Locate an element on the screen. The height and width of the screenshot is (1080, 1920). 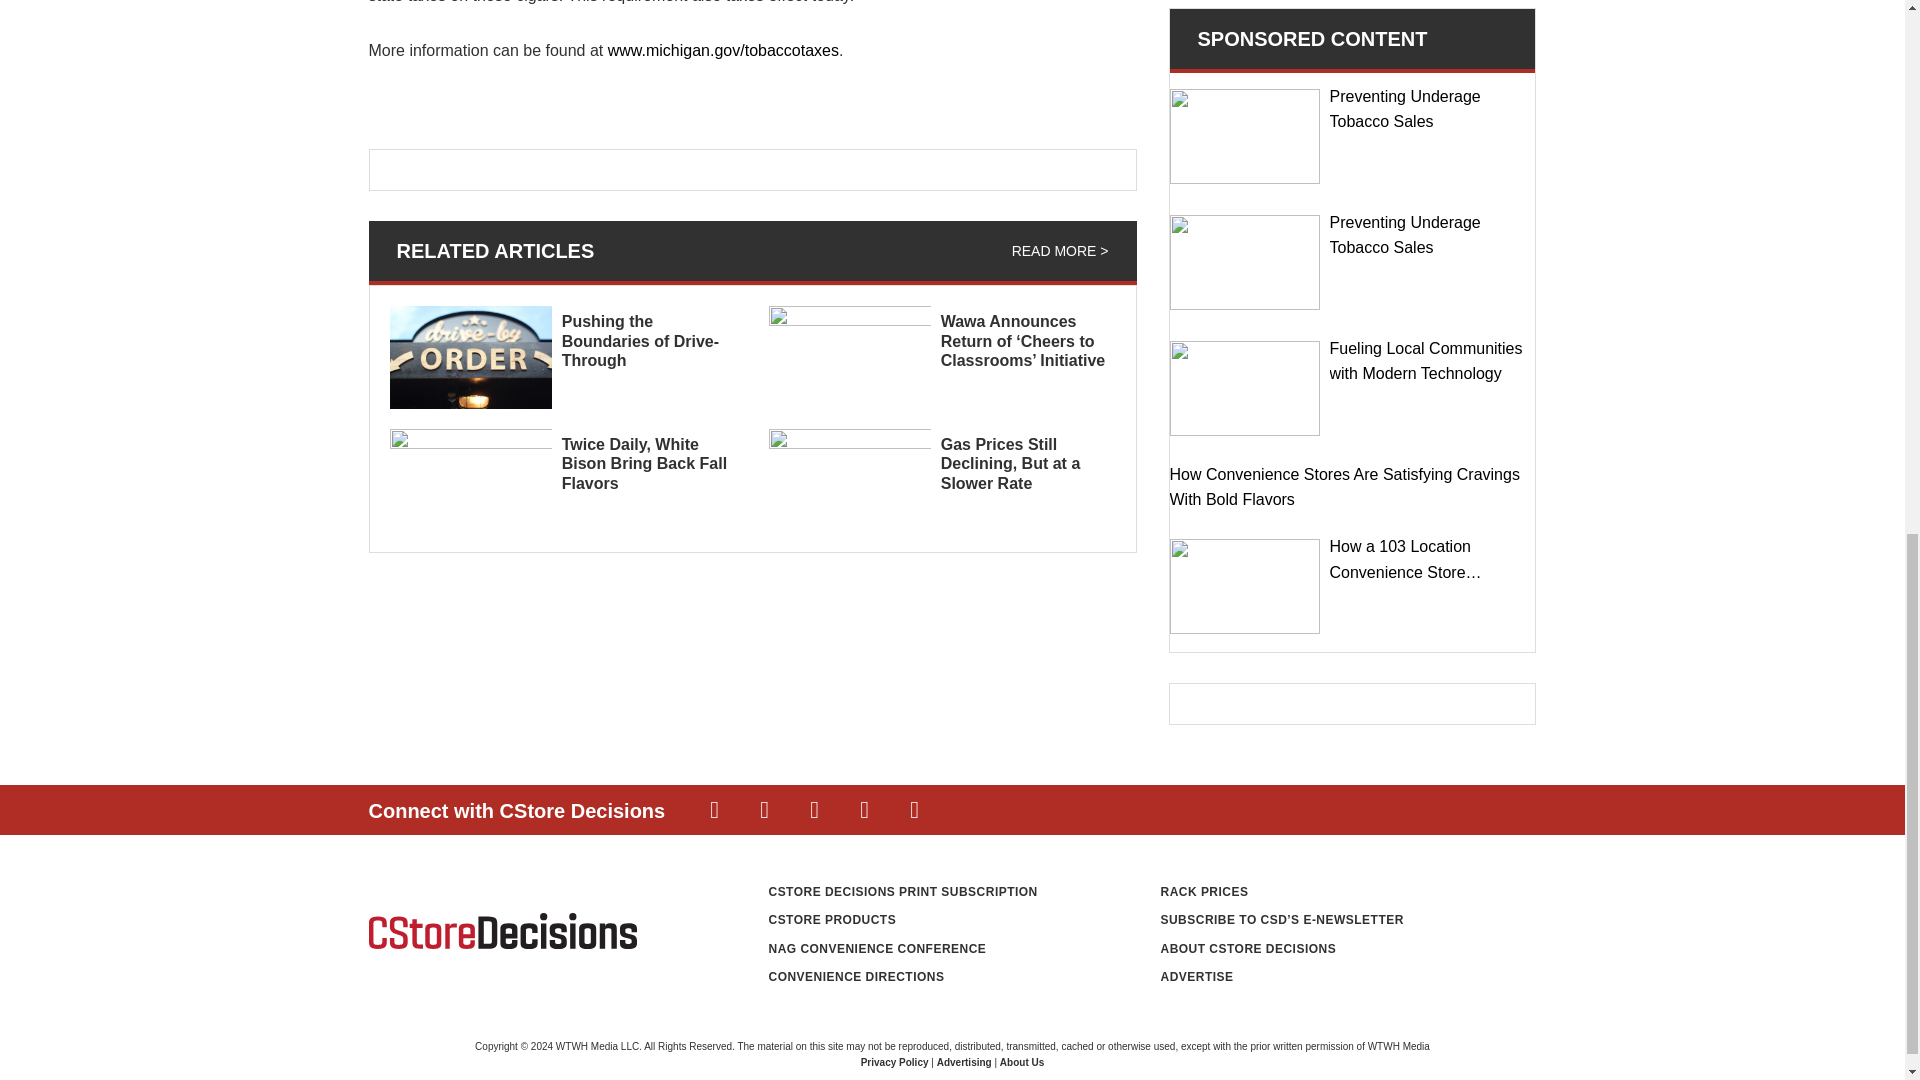
How a 103 Location Convenience Store Enhanced Operations is located at coordinates (1244, 586).